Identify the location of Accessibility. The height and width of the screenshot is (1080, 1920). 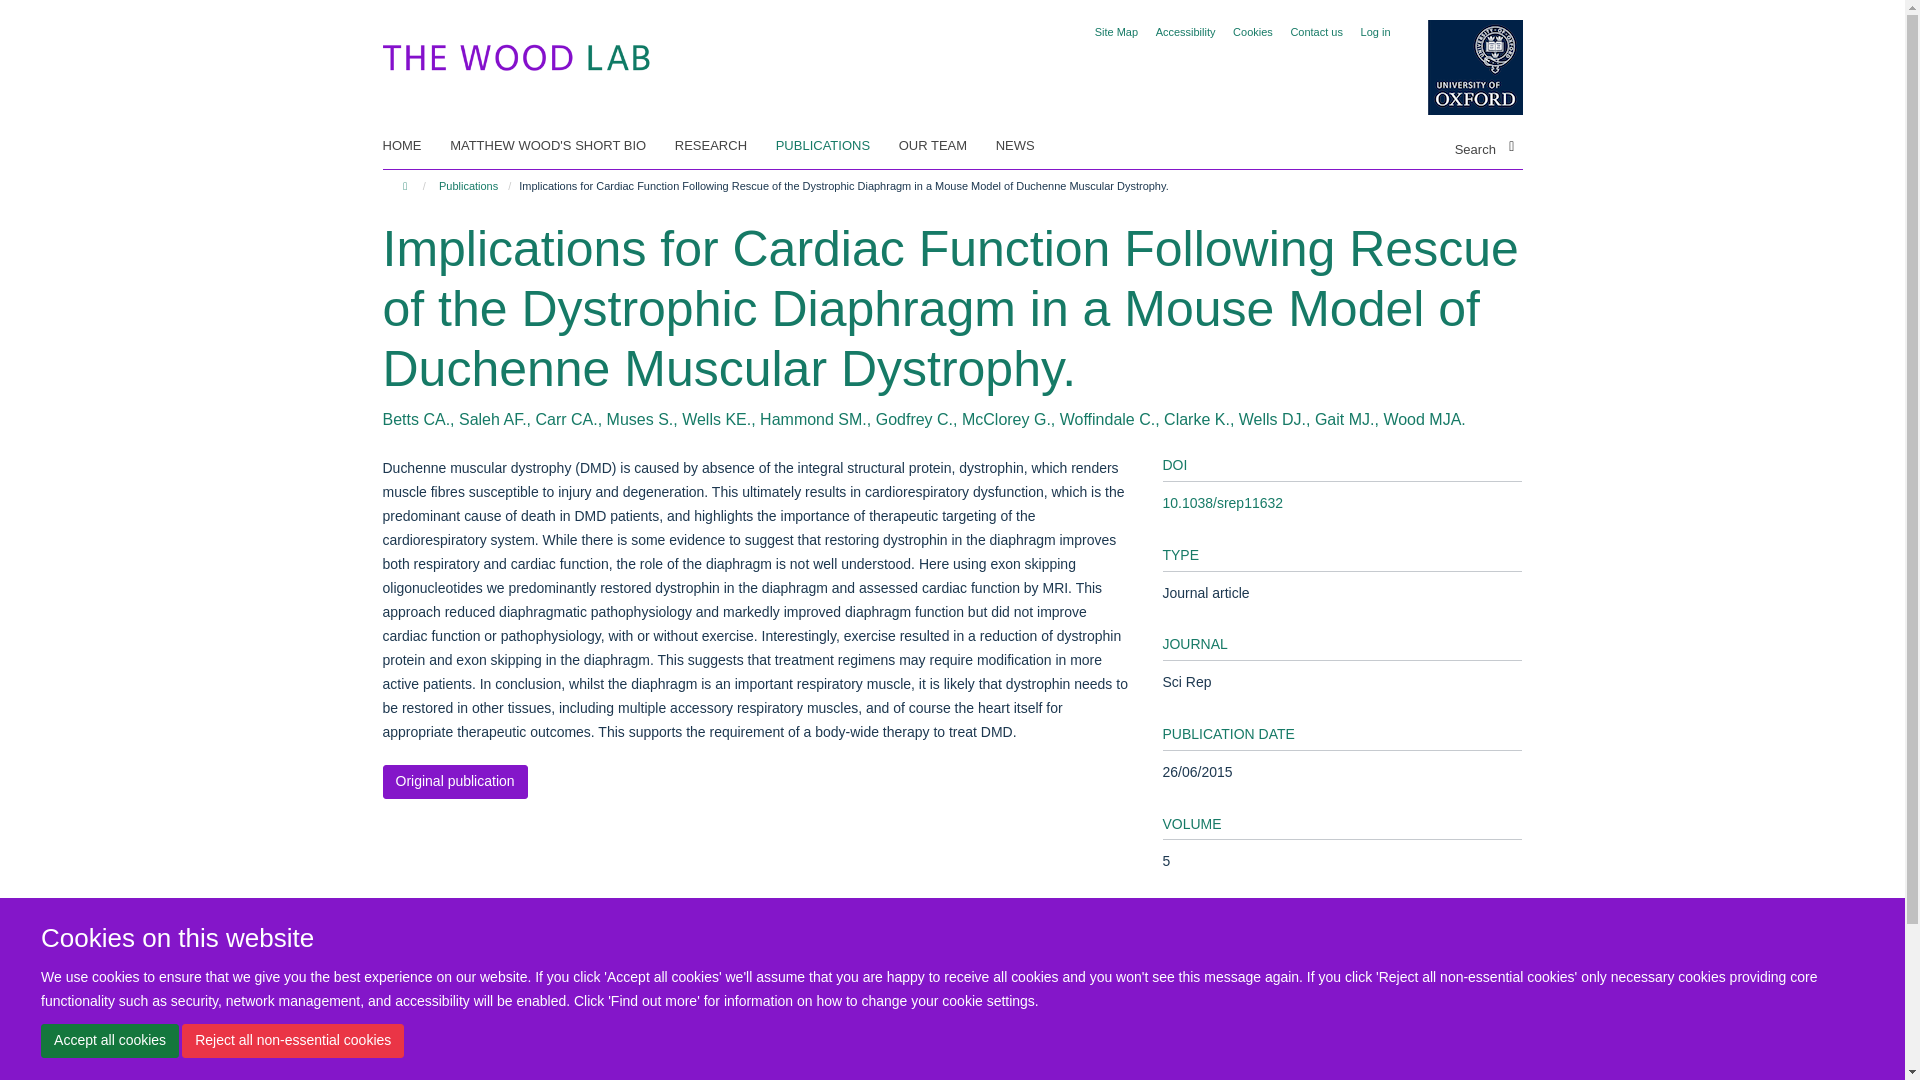
(1185, 31).